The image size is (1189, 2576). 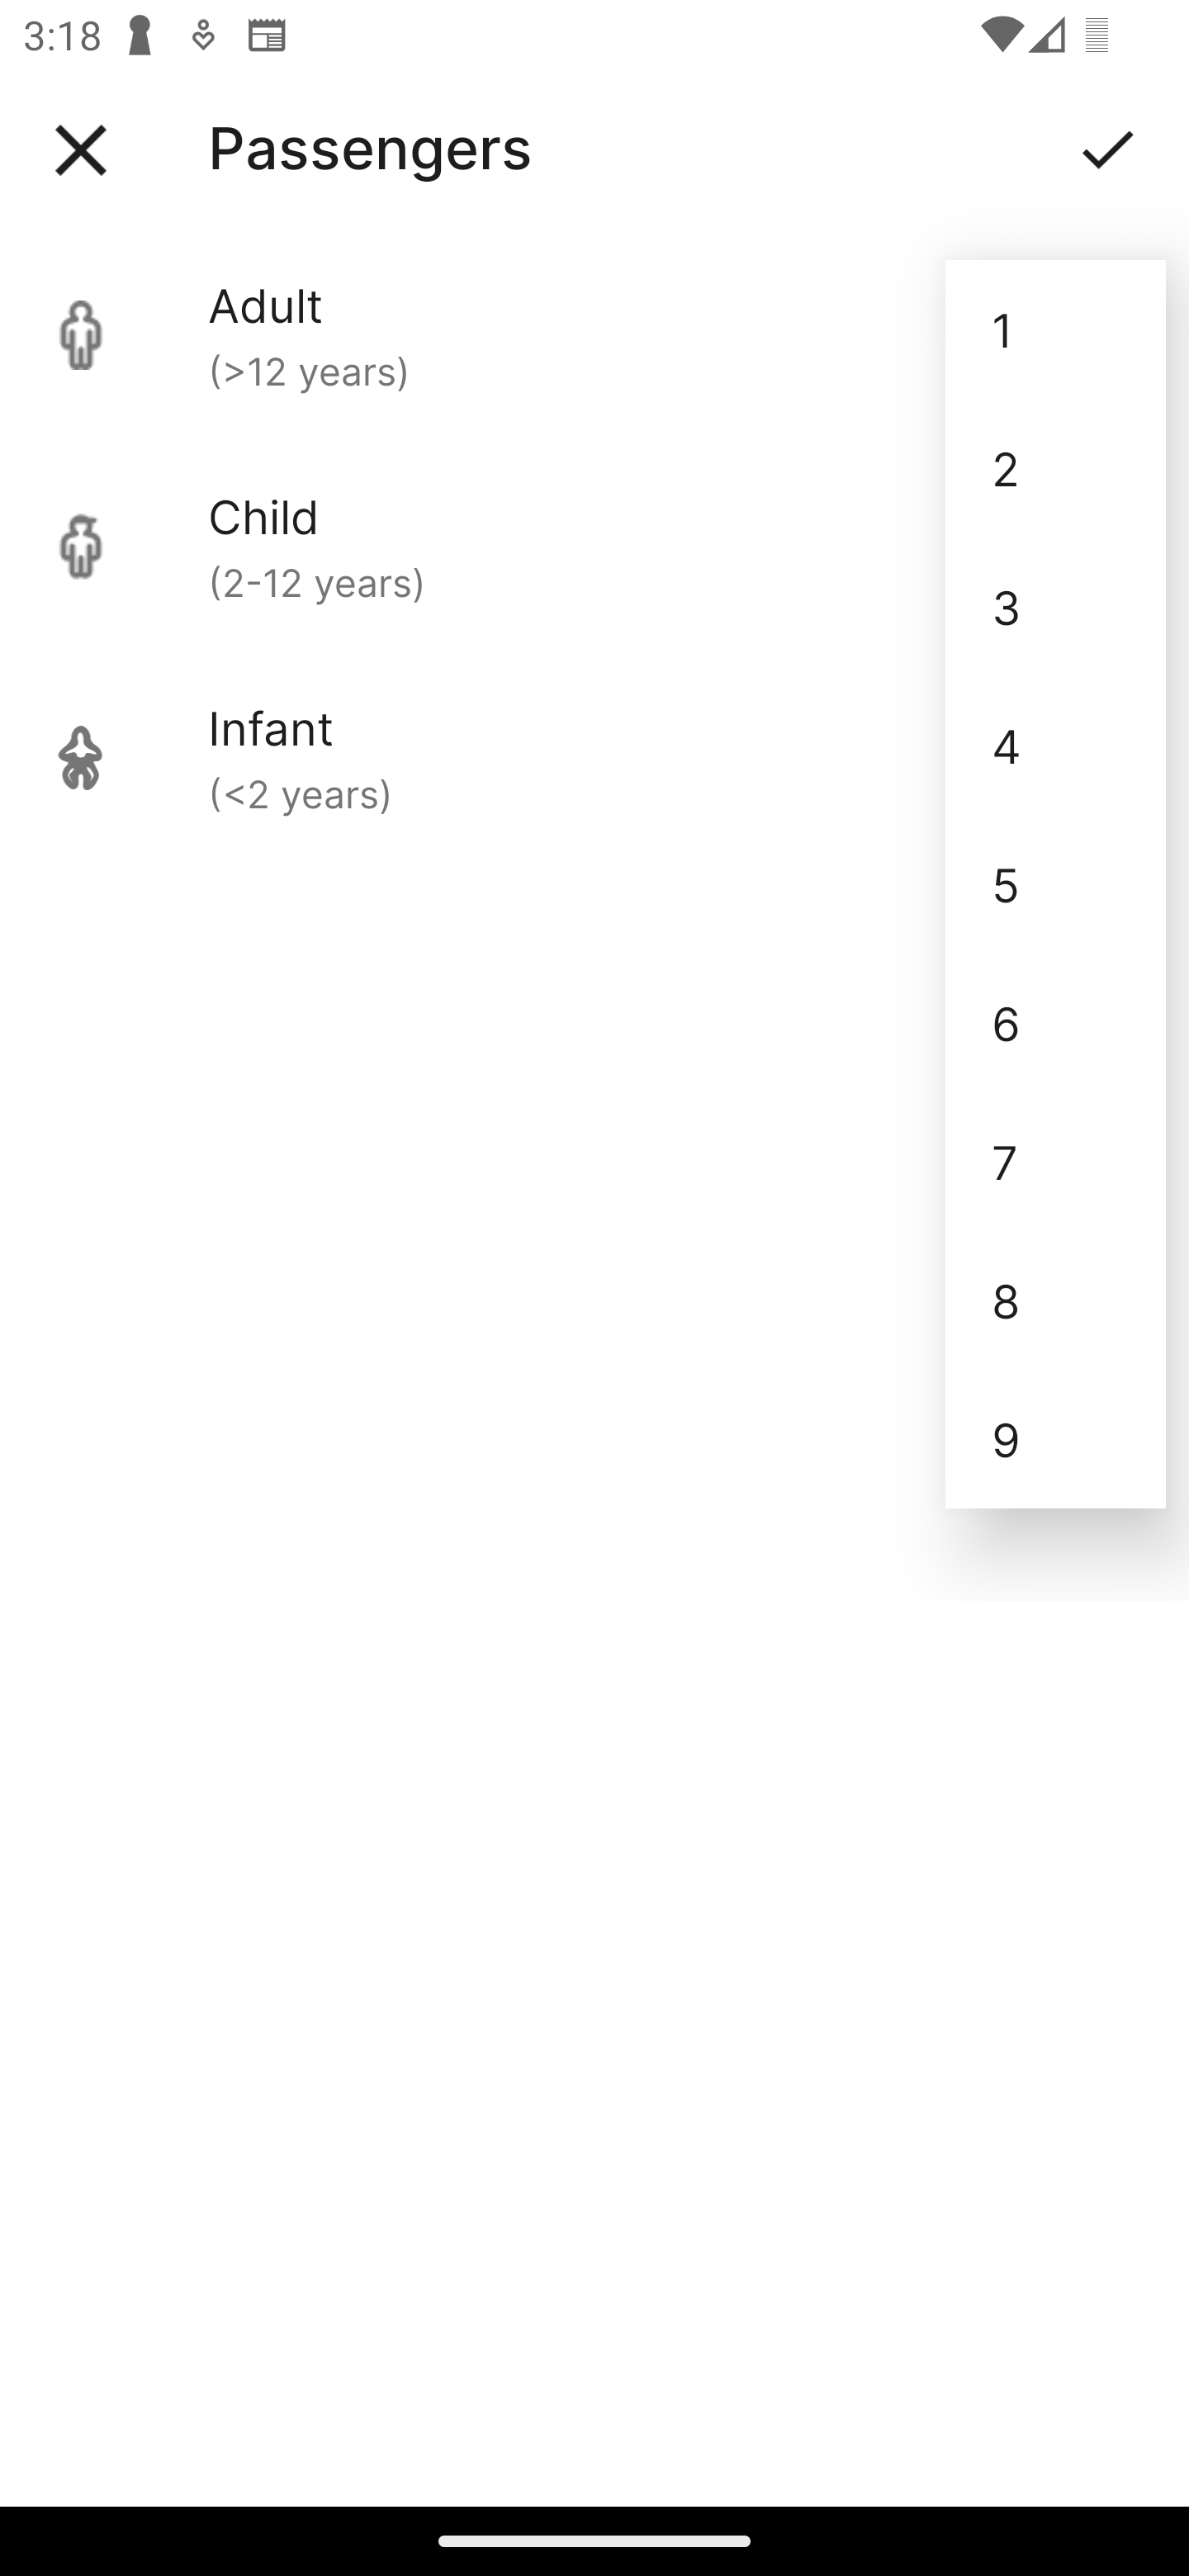 What do you see at coordinates (1055, 606) in the screenshot?
I see `3` at bounding box center [1055, 606].